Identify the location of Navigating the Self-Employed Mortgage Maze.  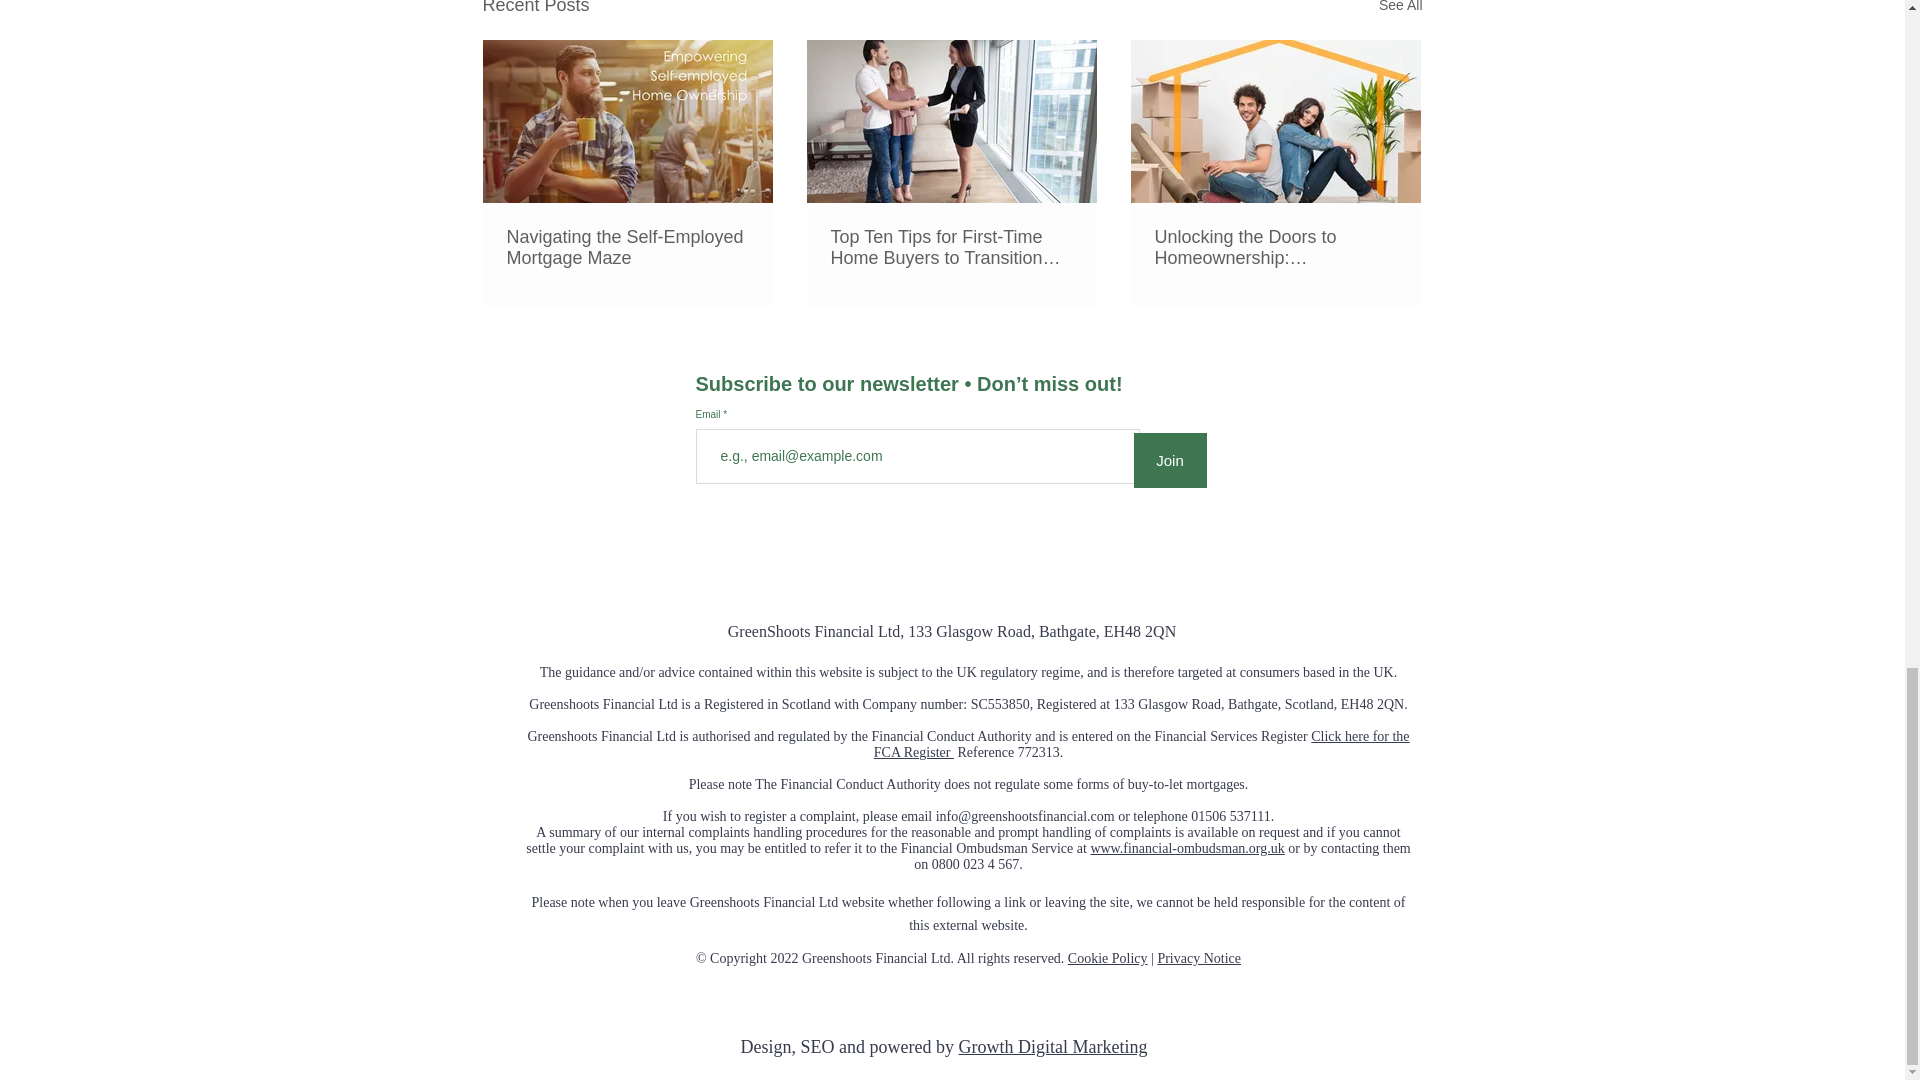
(627, 247).